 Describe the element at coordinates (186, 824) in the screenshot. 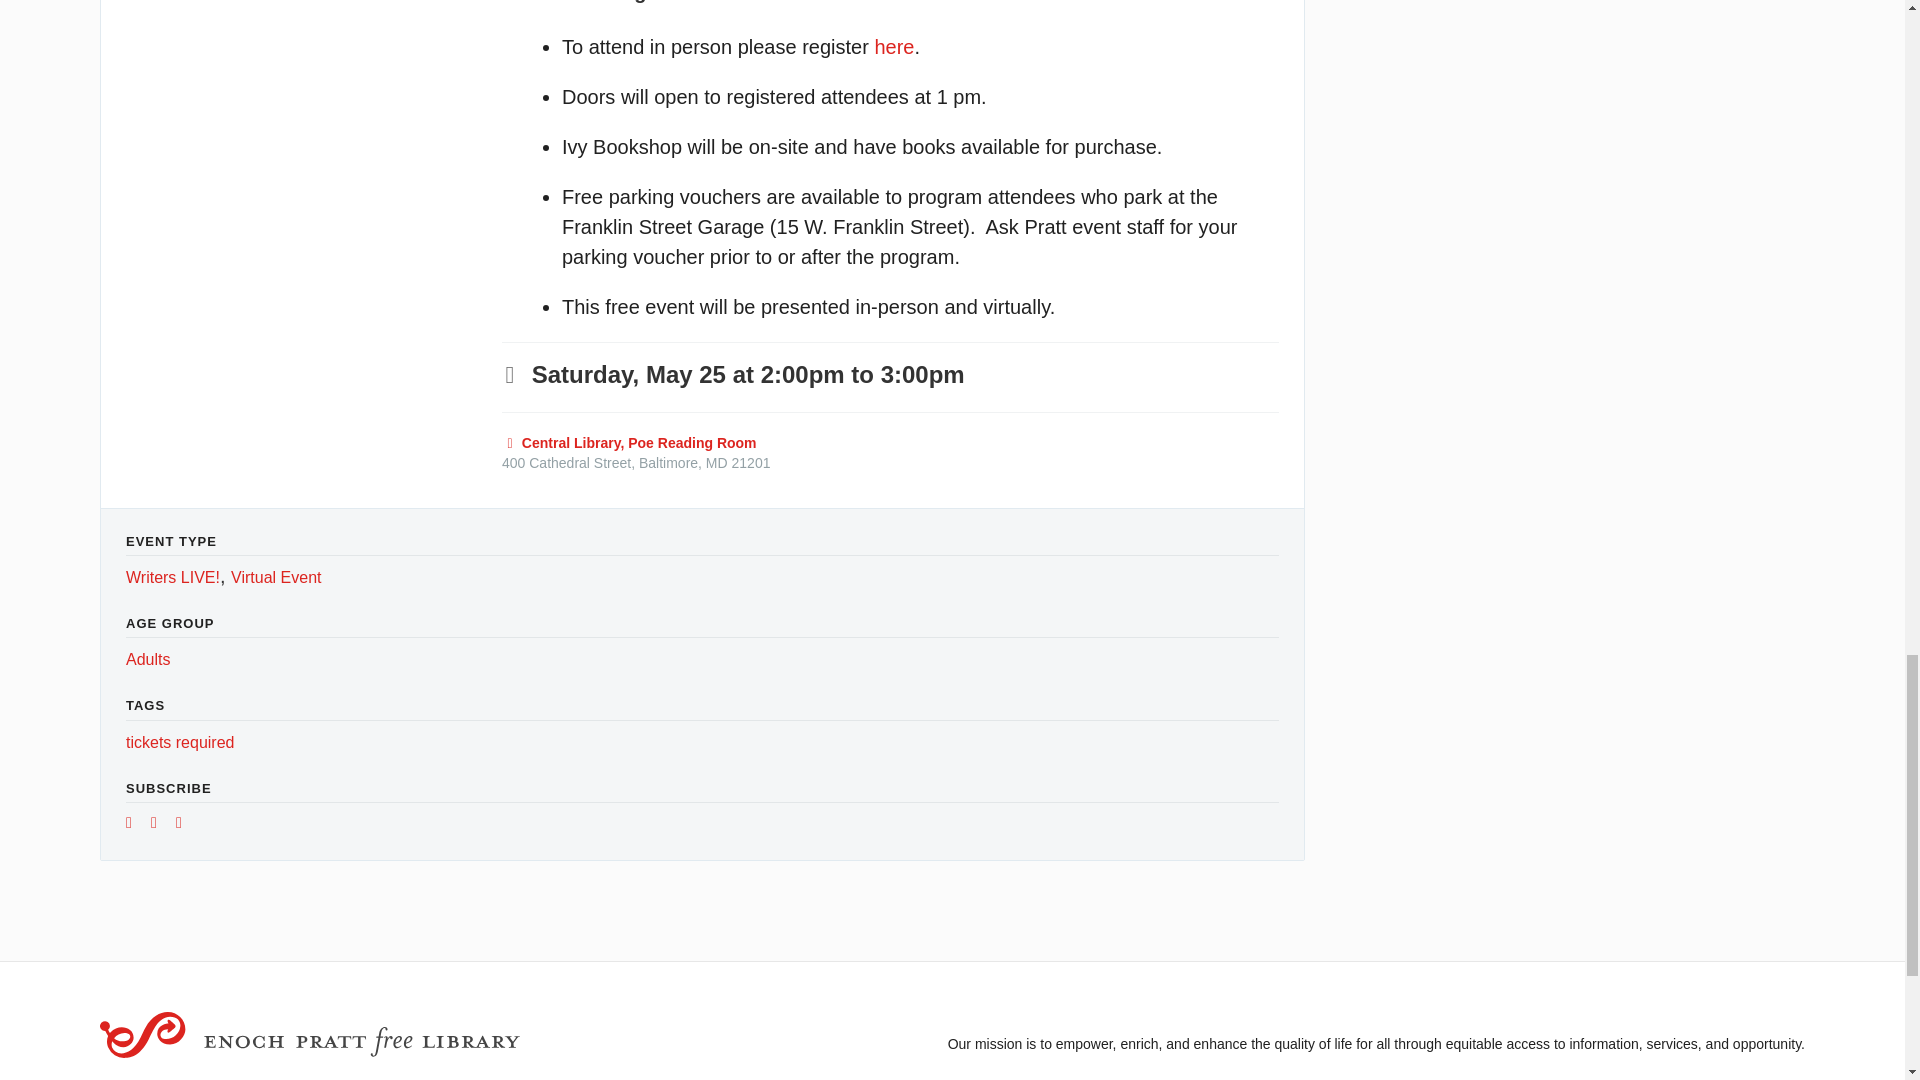

I see `Save to Outlook` at that location.